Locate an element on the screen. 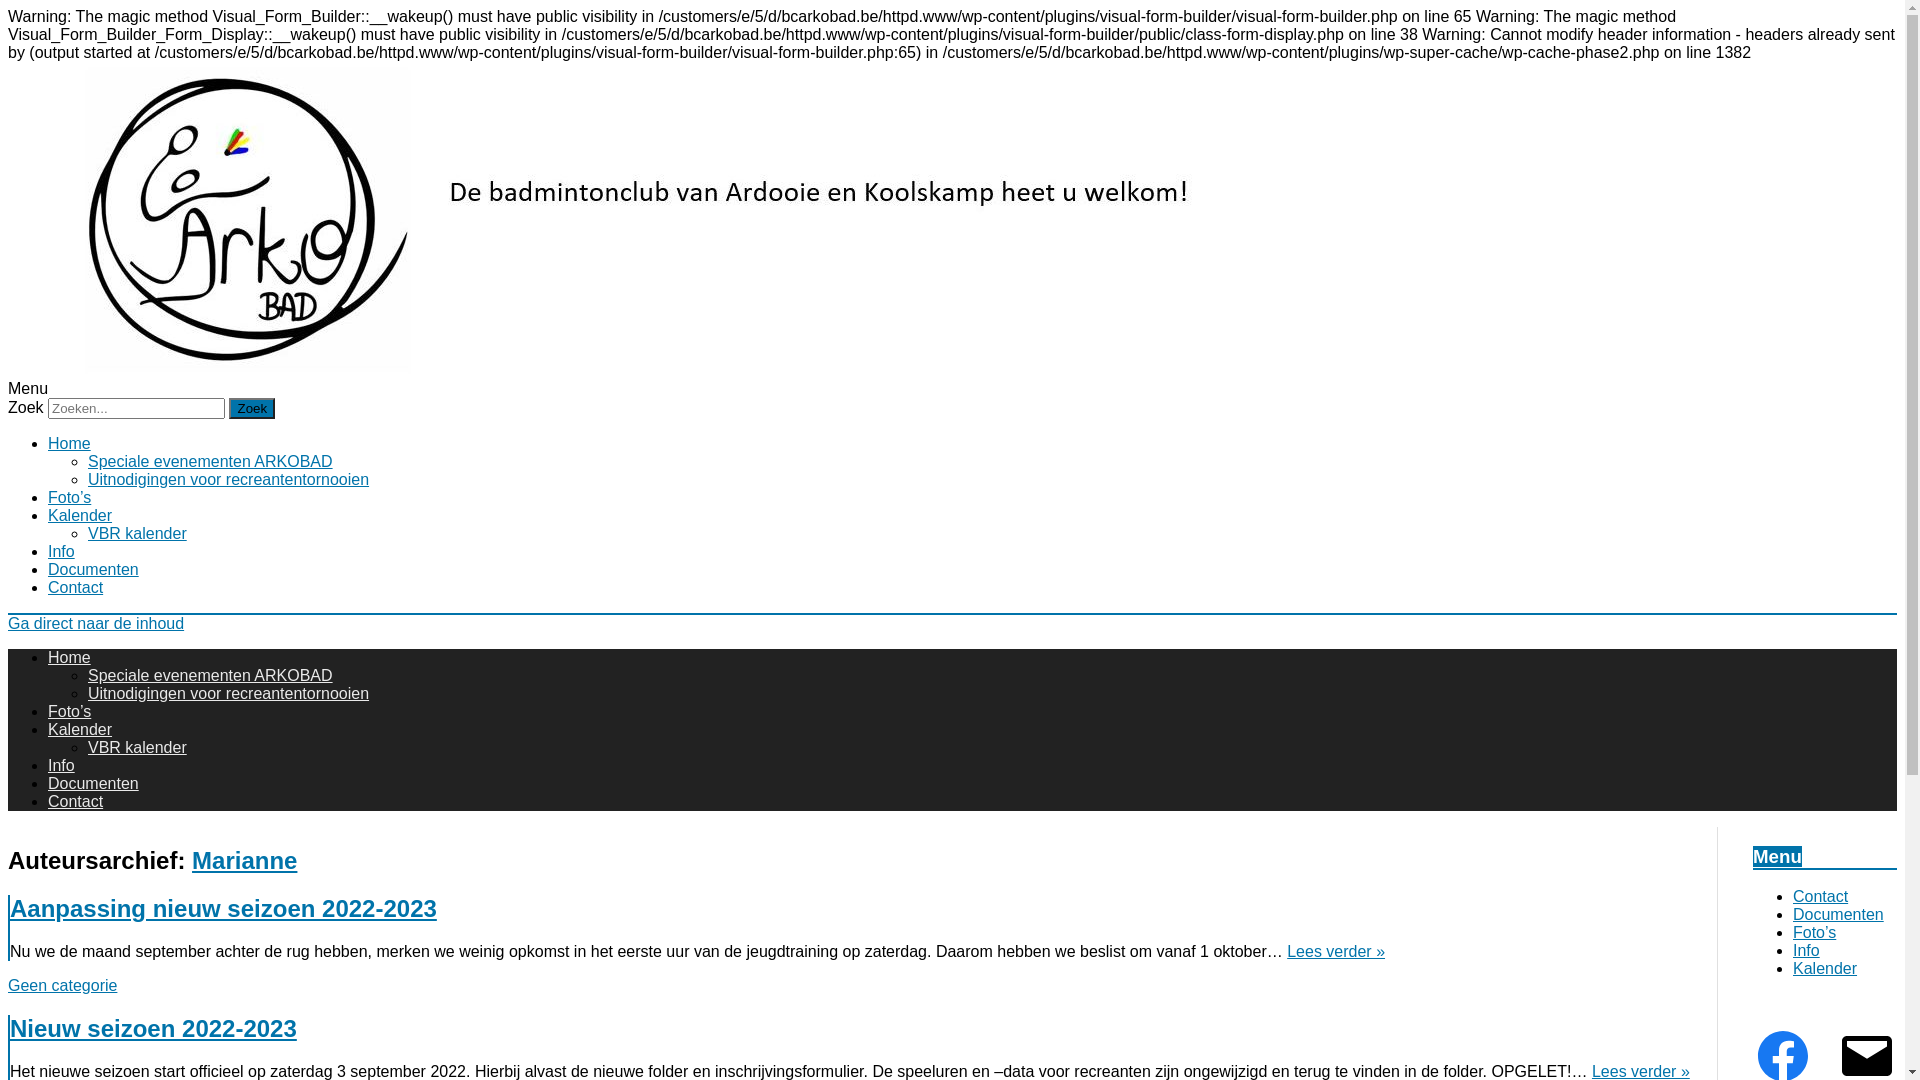  Nieuw seizoen 2022-2023 is located at coordinates (154, 1028).